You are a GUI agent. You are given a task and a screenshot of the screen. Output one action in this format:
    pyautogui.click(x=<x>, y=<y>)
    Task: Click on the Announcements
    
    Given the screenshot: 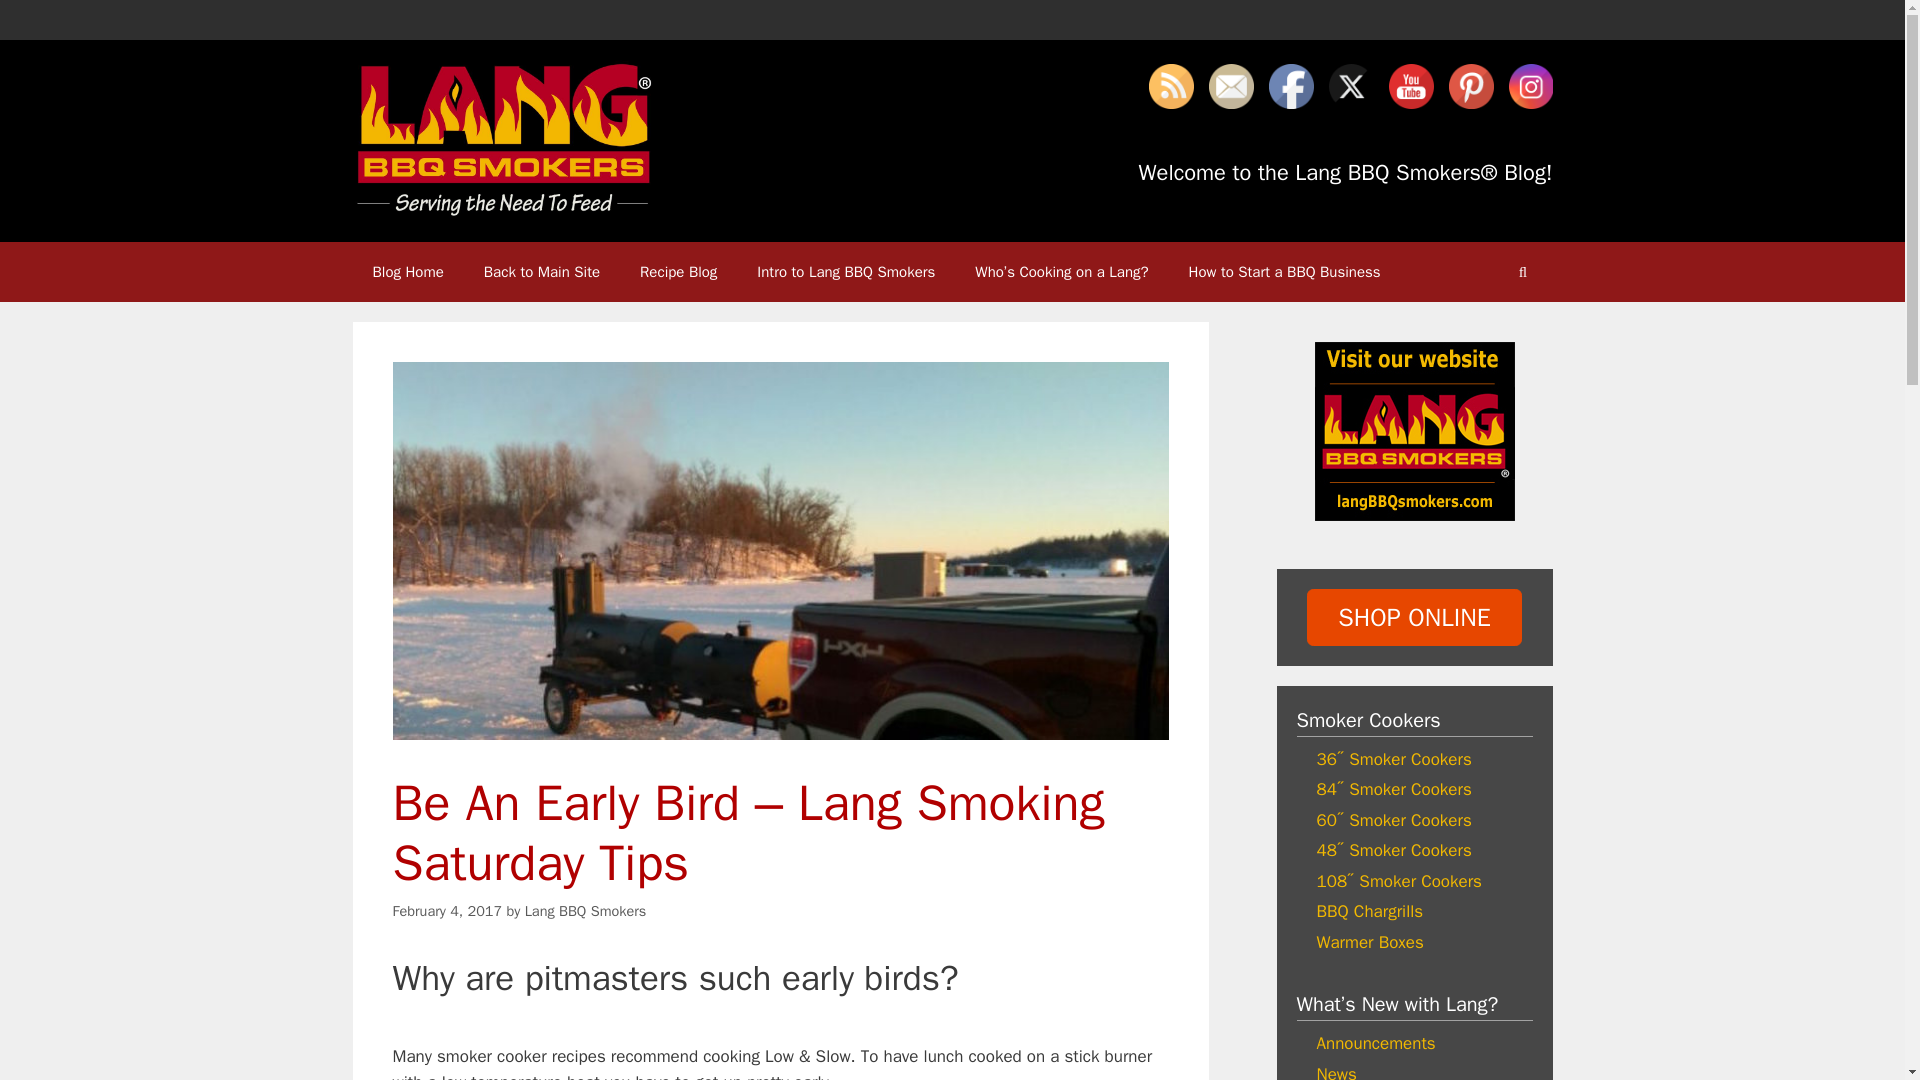 What is the action you would take?
    pyautogui.click(x=1374, y=1043)
    